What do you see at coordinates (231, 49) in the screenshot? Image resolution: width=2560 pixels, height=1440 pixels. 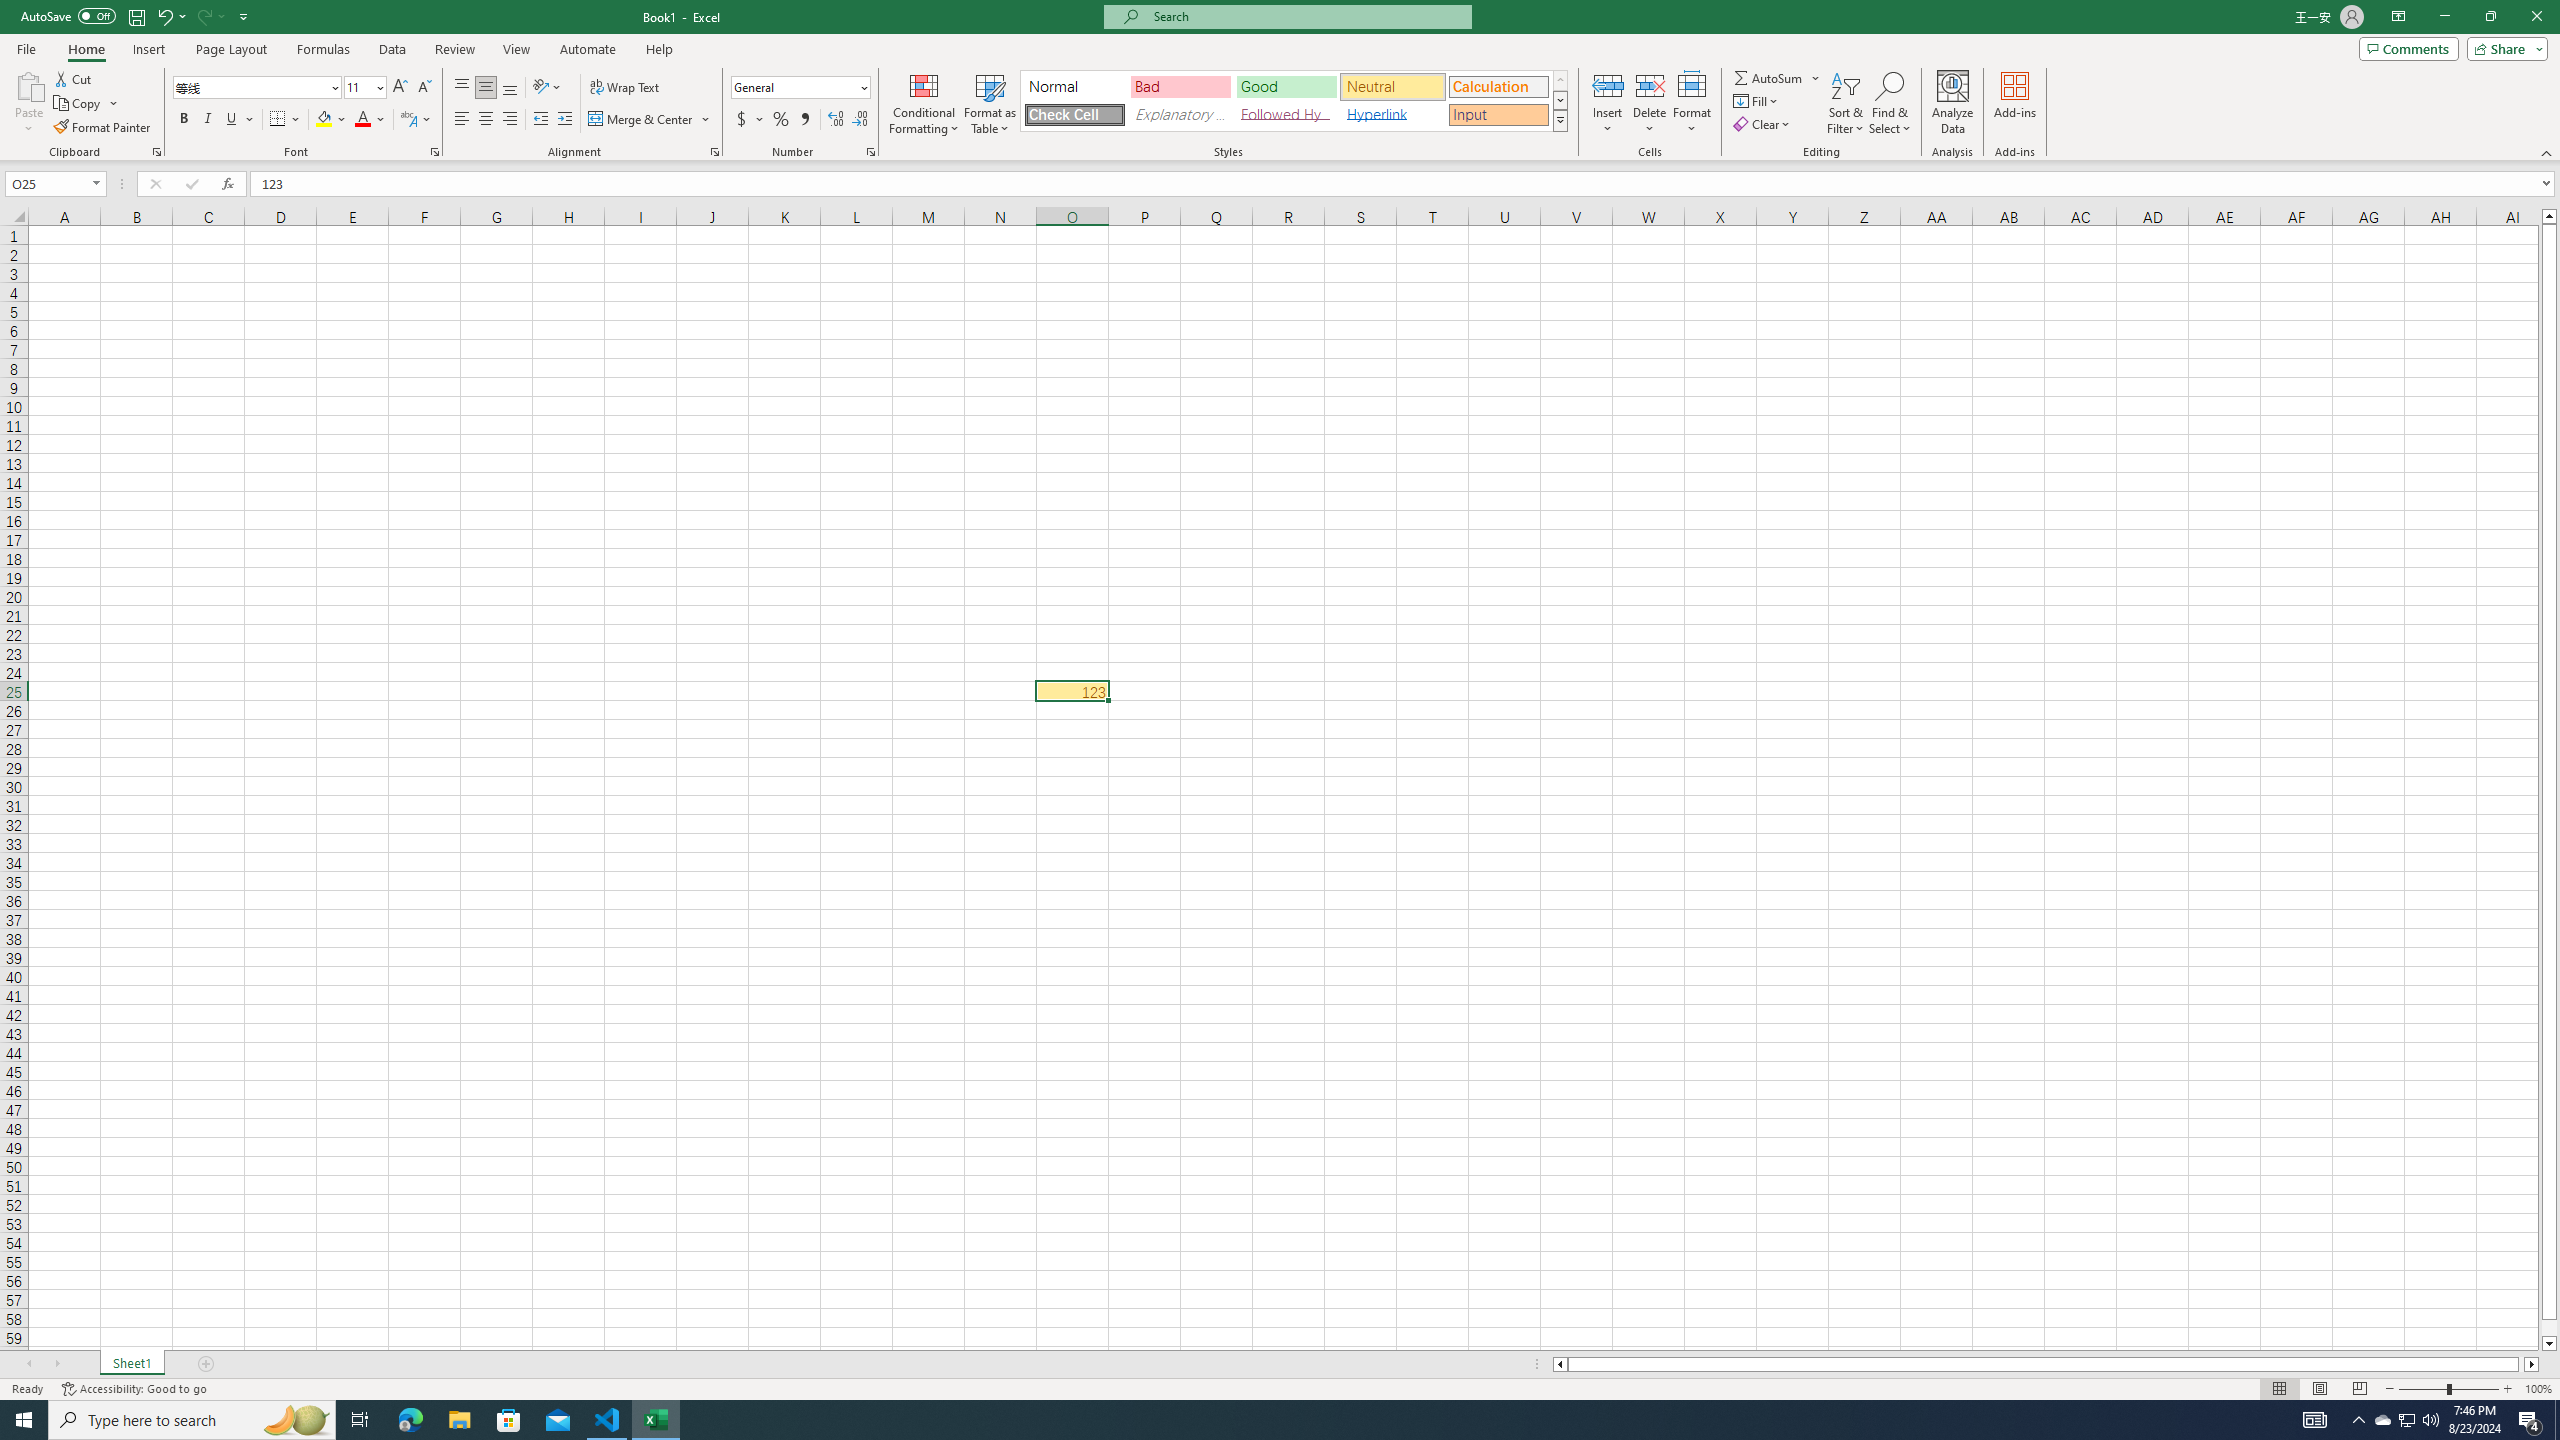 I see `Page Layout` at bounding box center [231, 49].